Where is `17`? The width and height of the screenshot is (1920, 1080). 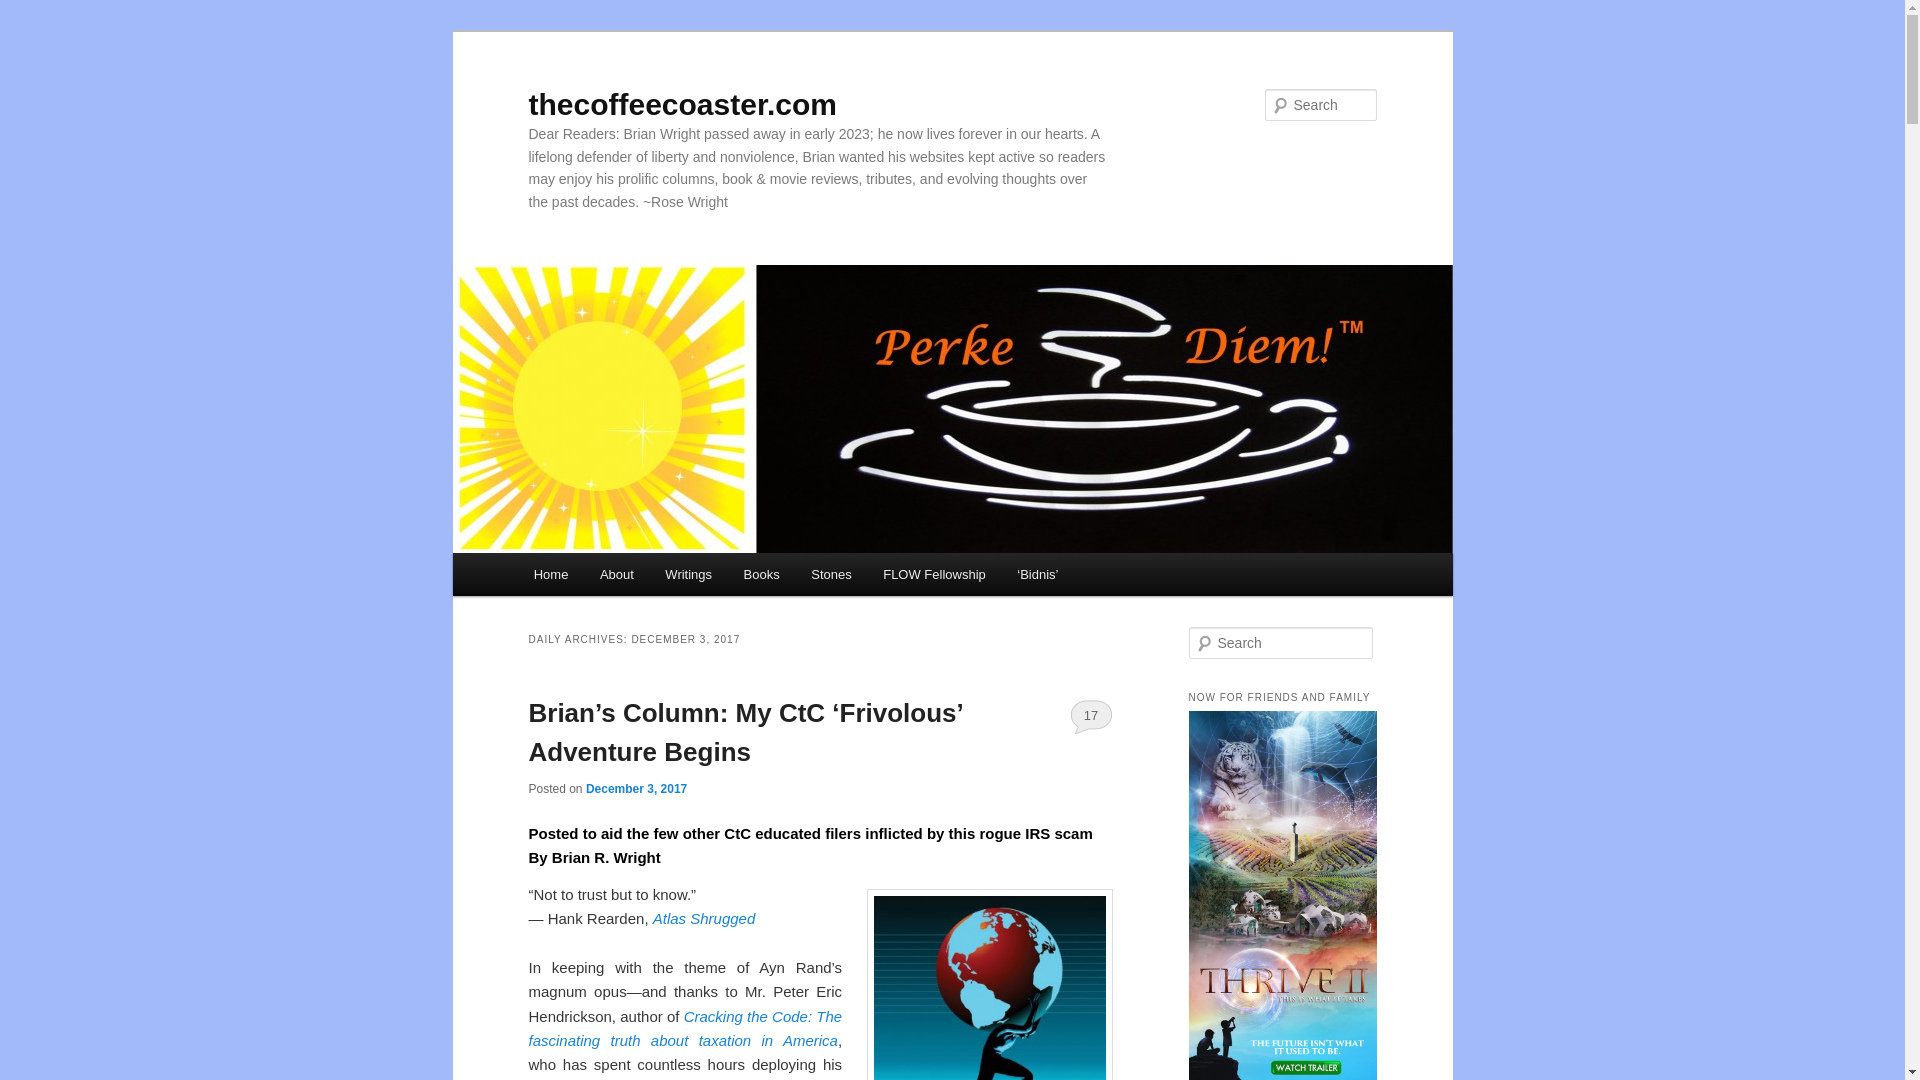
17 is located at coordinates (1091, 716).